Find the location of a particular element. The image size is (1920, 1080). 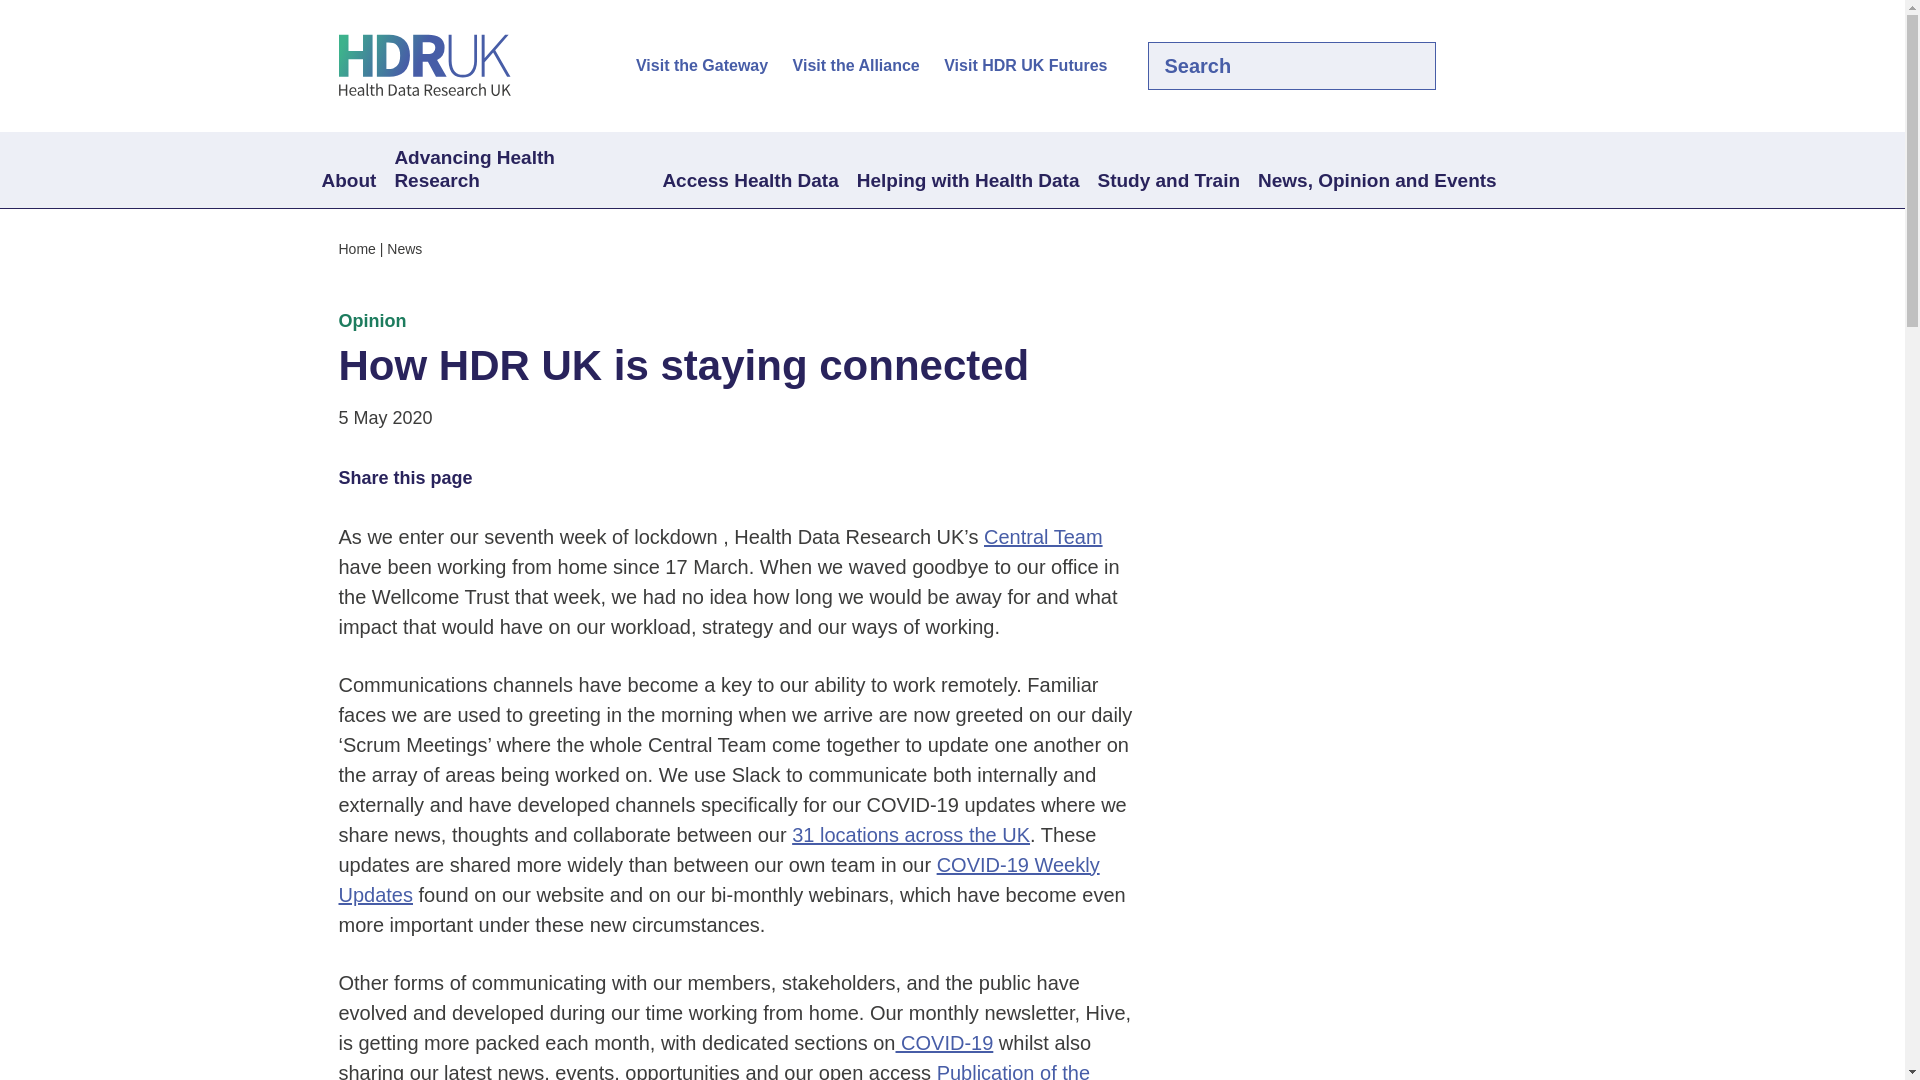

Visit the Gateway is located at coordinates (702, 66).